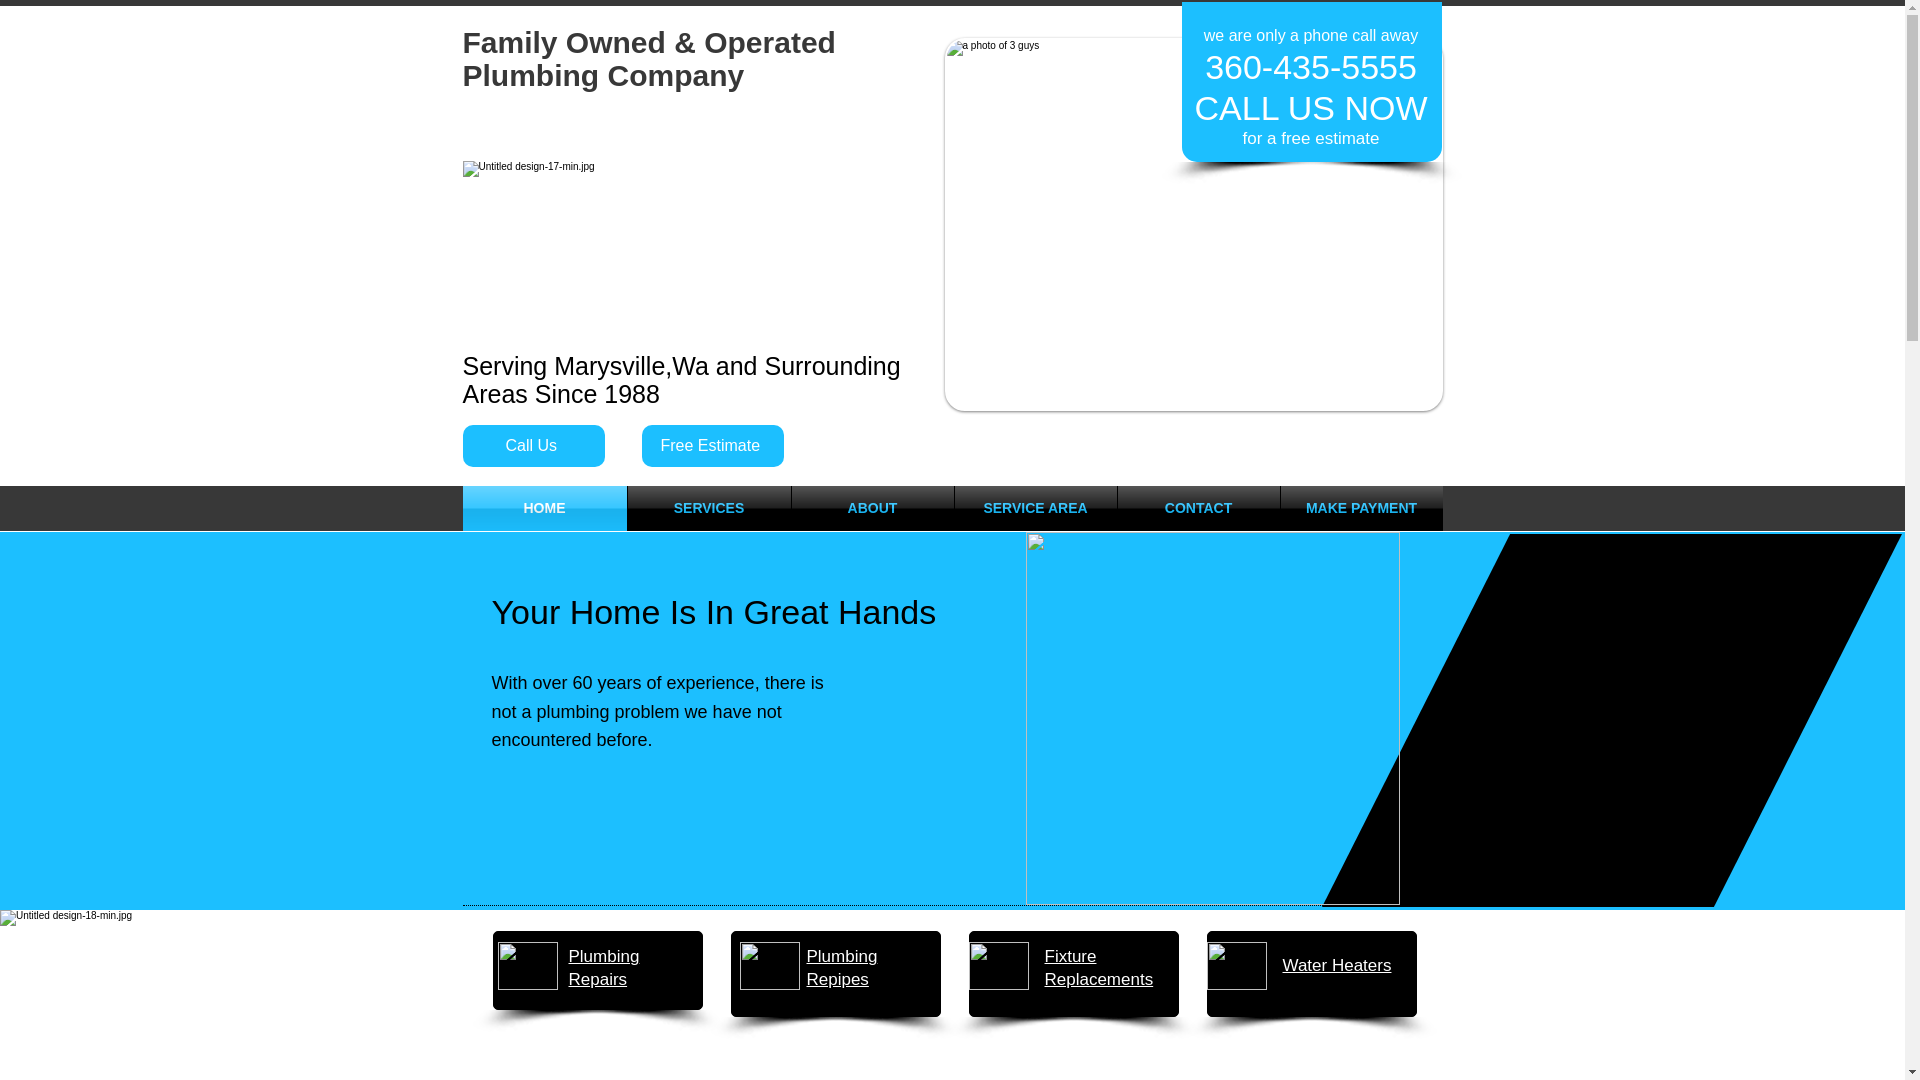 The image size is (1920, 1080). What do you see at coordinates (1034, 508) in the screenshot?
I see `SERVICE AREA` at bounding box center [1034, 508].